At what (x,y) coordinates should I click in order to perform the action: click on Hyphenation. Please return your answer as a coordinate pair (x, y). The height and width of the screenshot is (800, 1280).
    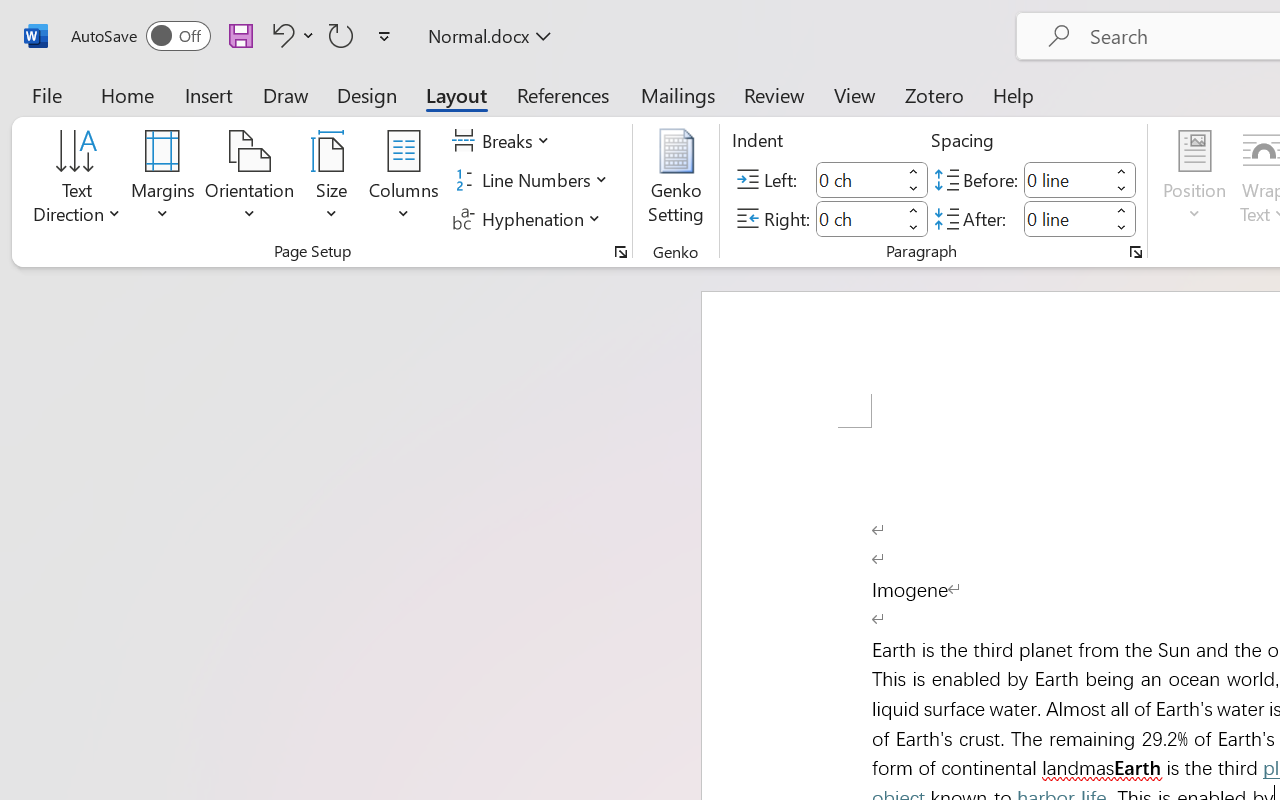
    Looking at the image, I should click on (530, 218).